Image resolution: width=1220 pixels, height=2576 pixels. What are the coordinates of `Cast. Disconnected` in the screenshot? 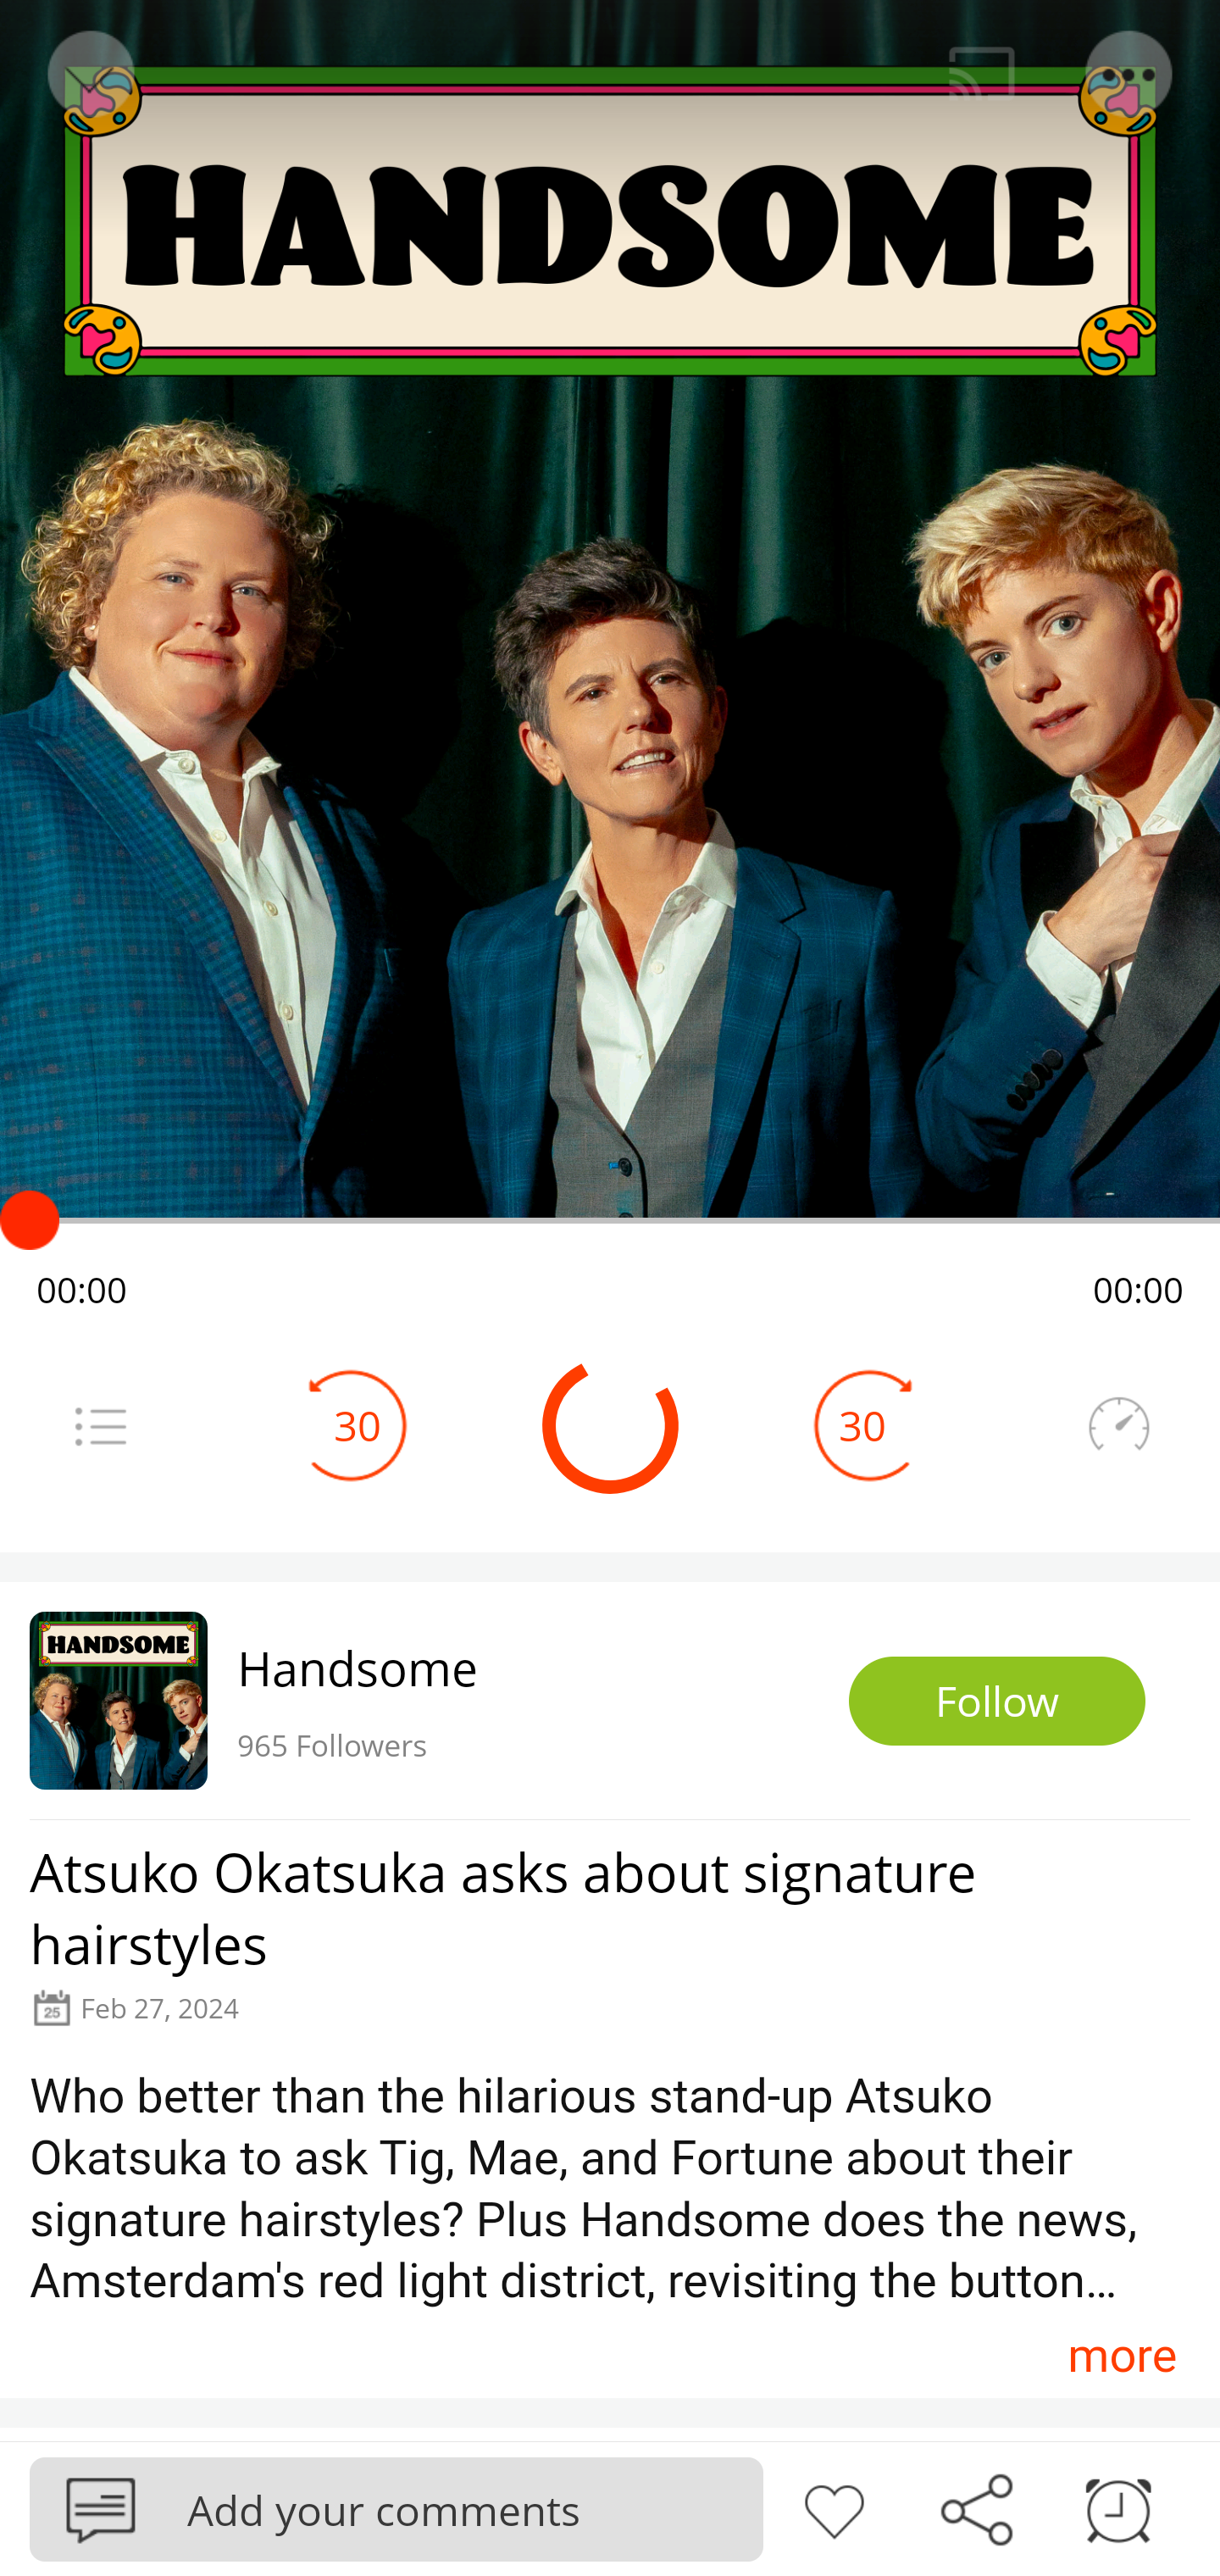 It's located at (982, 75).